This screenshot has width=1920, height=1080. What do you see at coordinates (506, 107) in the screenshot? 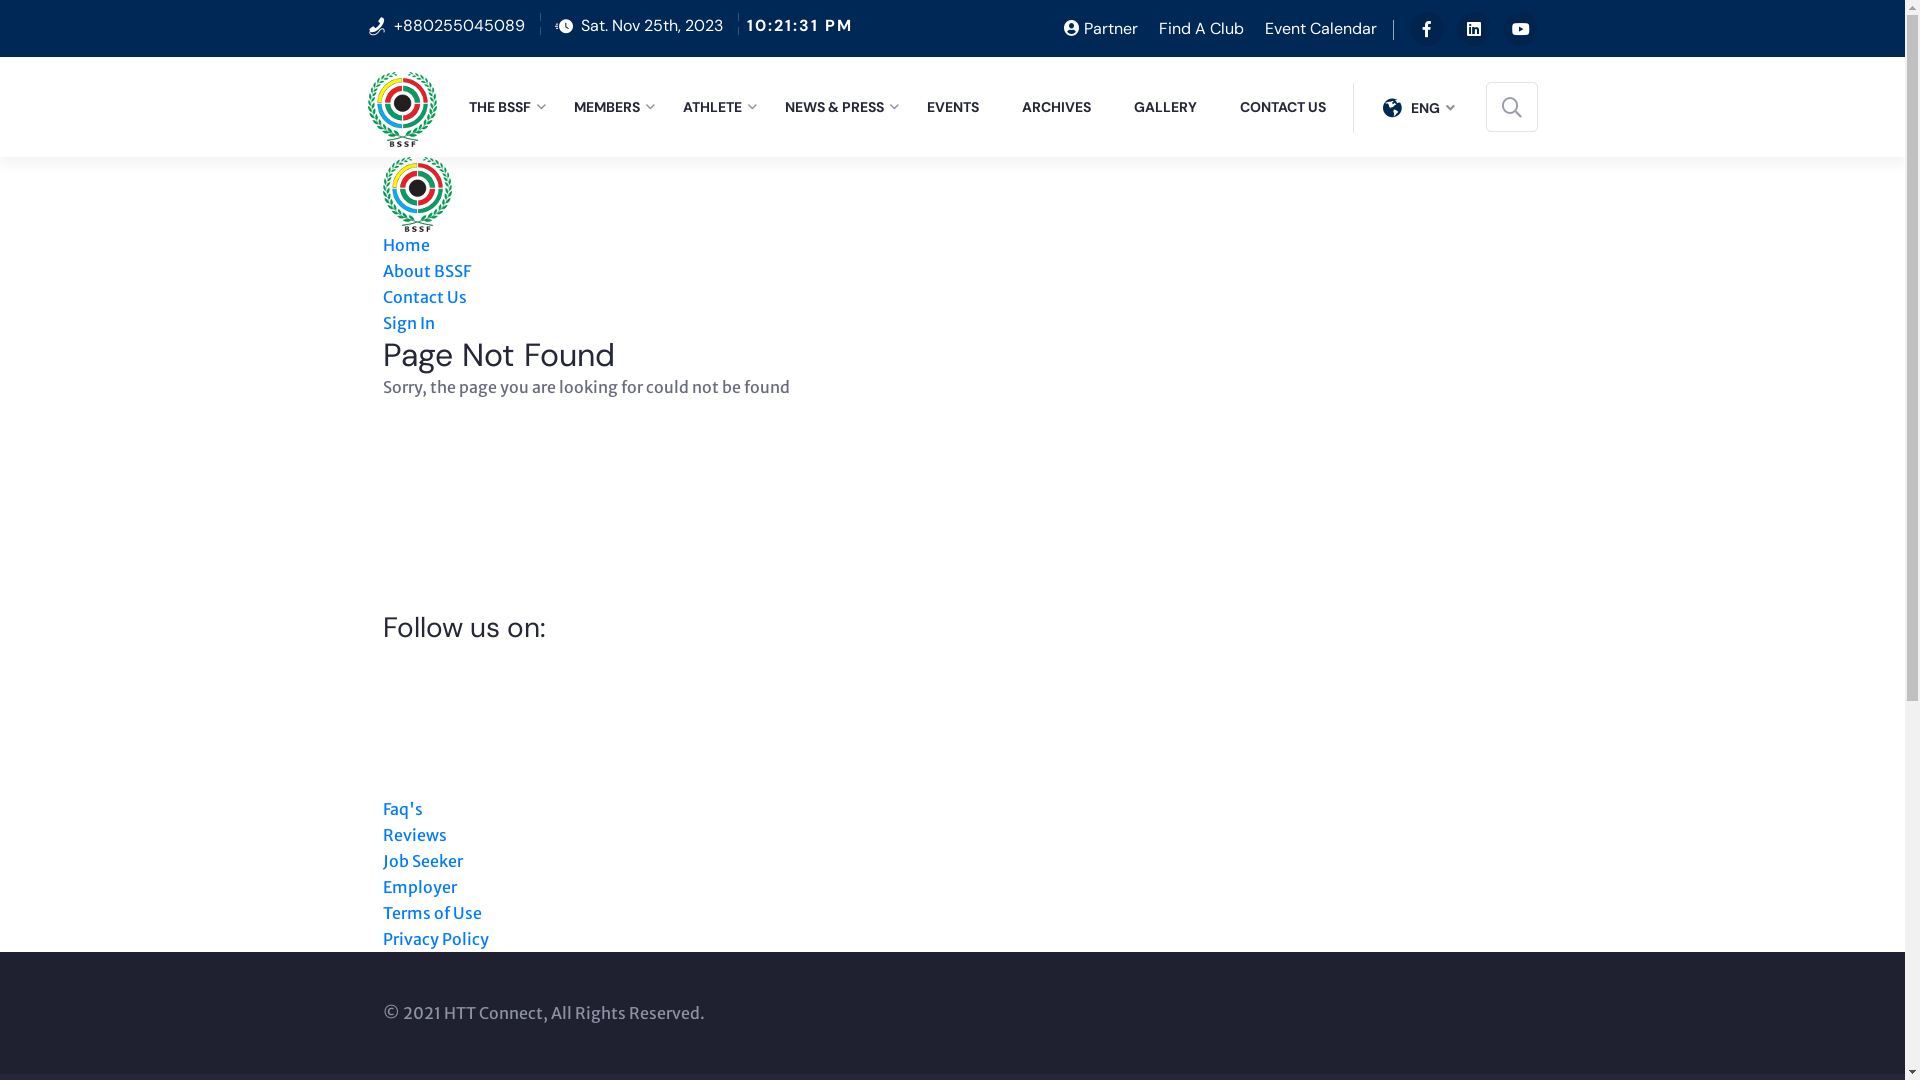
I see `THE BSSF` at bounding box center [506, 107].